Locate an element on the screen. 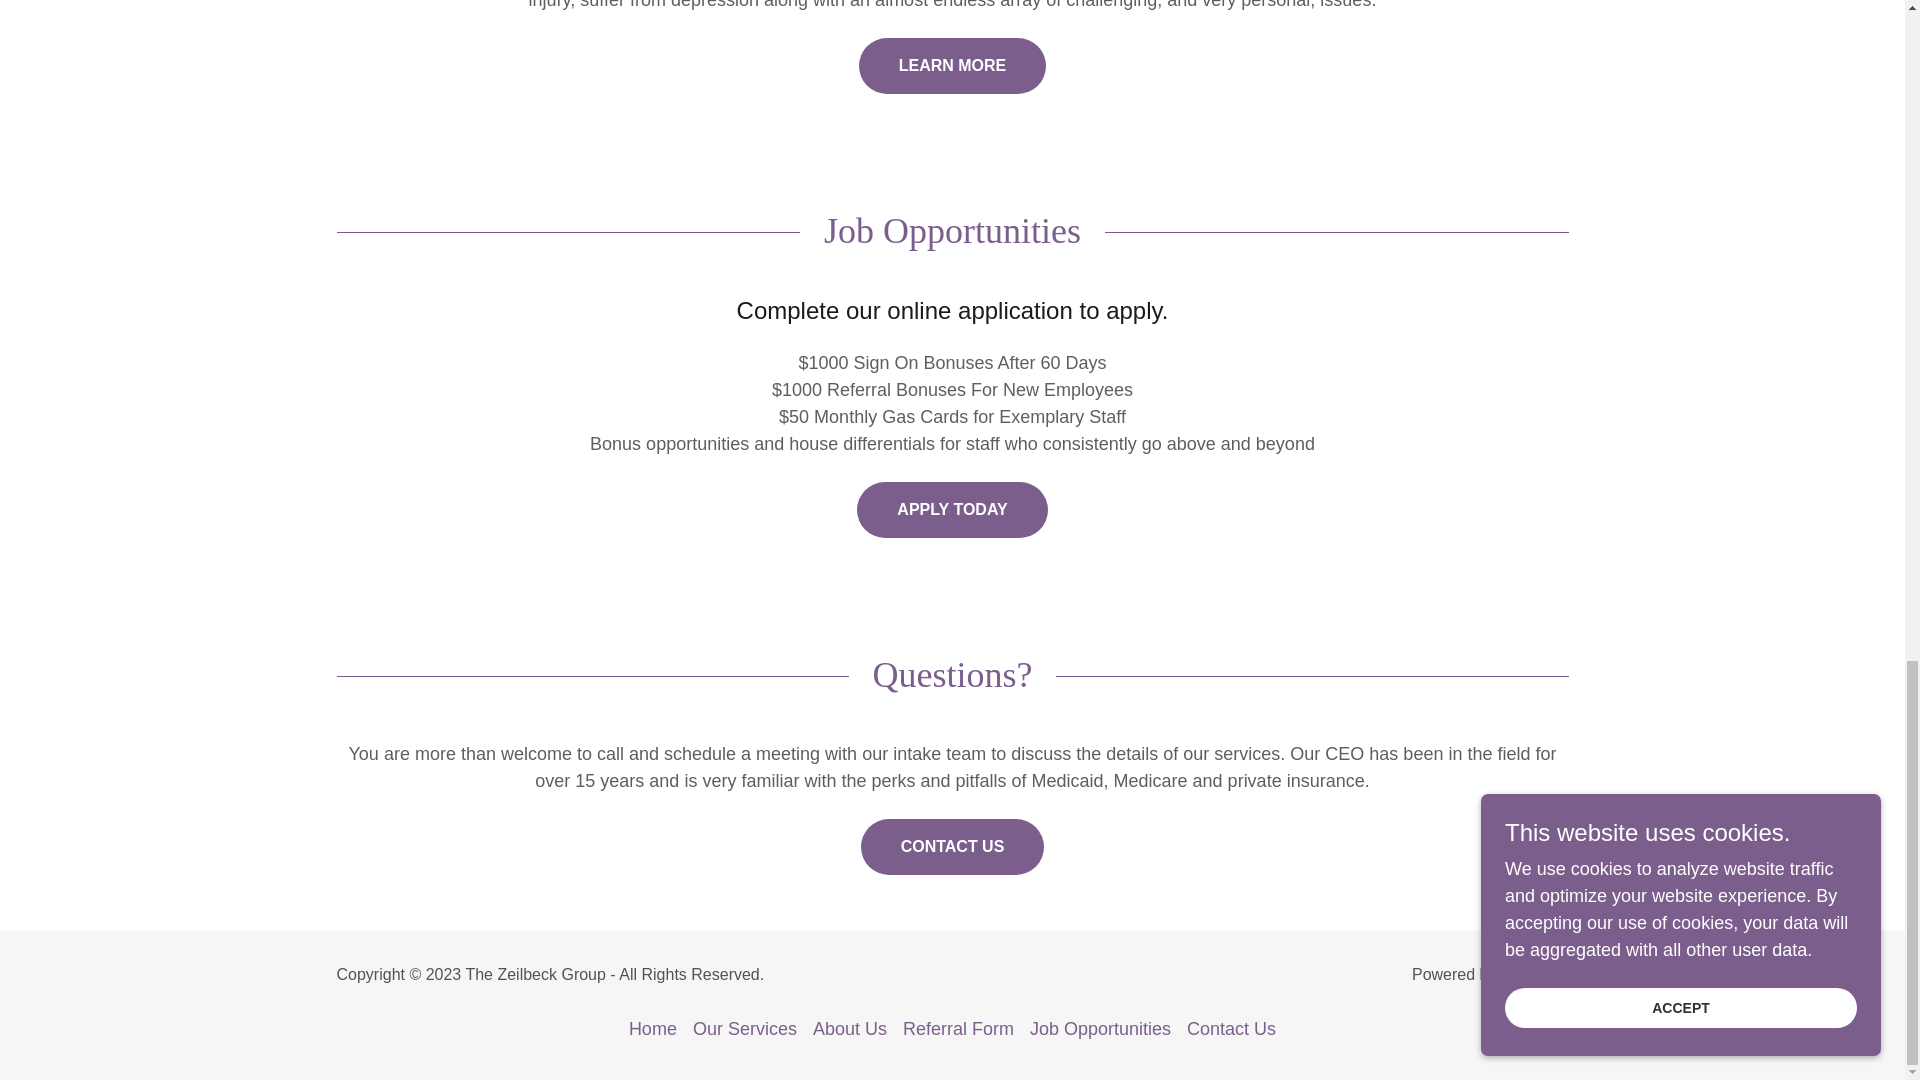 Image resolution: width=1920 pixels, height=1080 pixels. Job Opportunities is located at coordinates (1100, 1028).